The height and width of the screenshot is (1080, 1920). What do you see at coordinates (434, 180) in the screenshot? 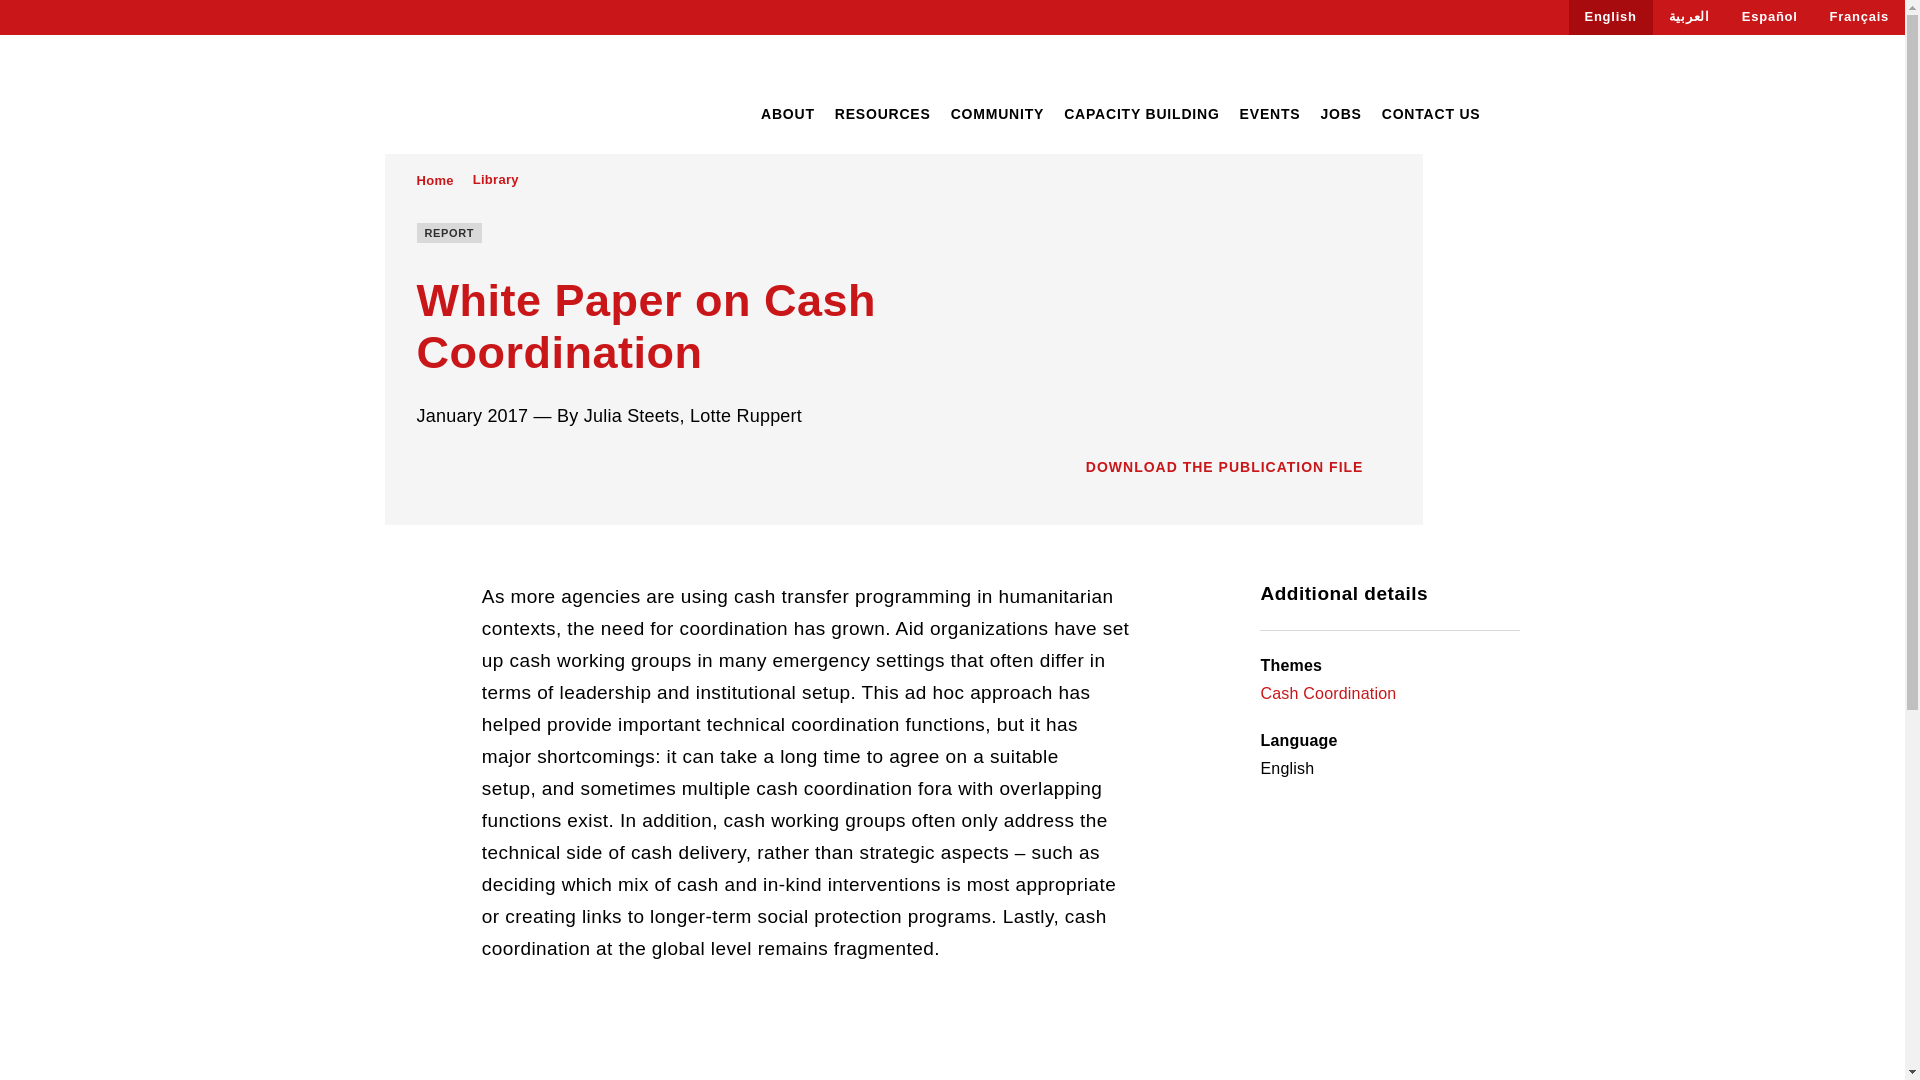
I see `Go to Home` at bounding box center [434, 180].